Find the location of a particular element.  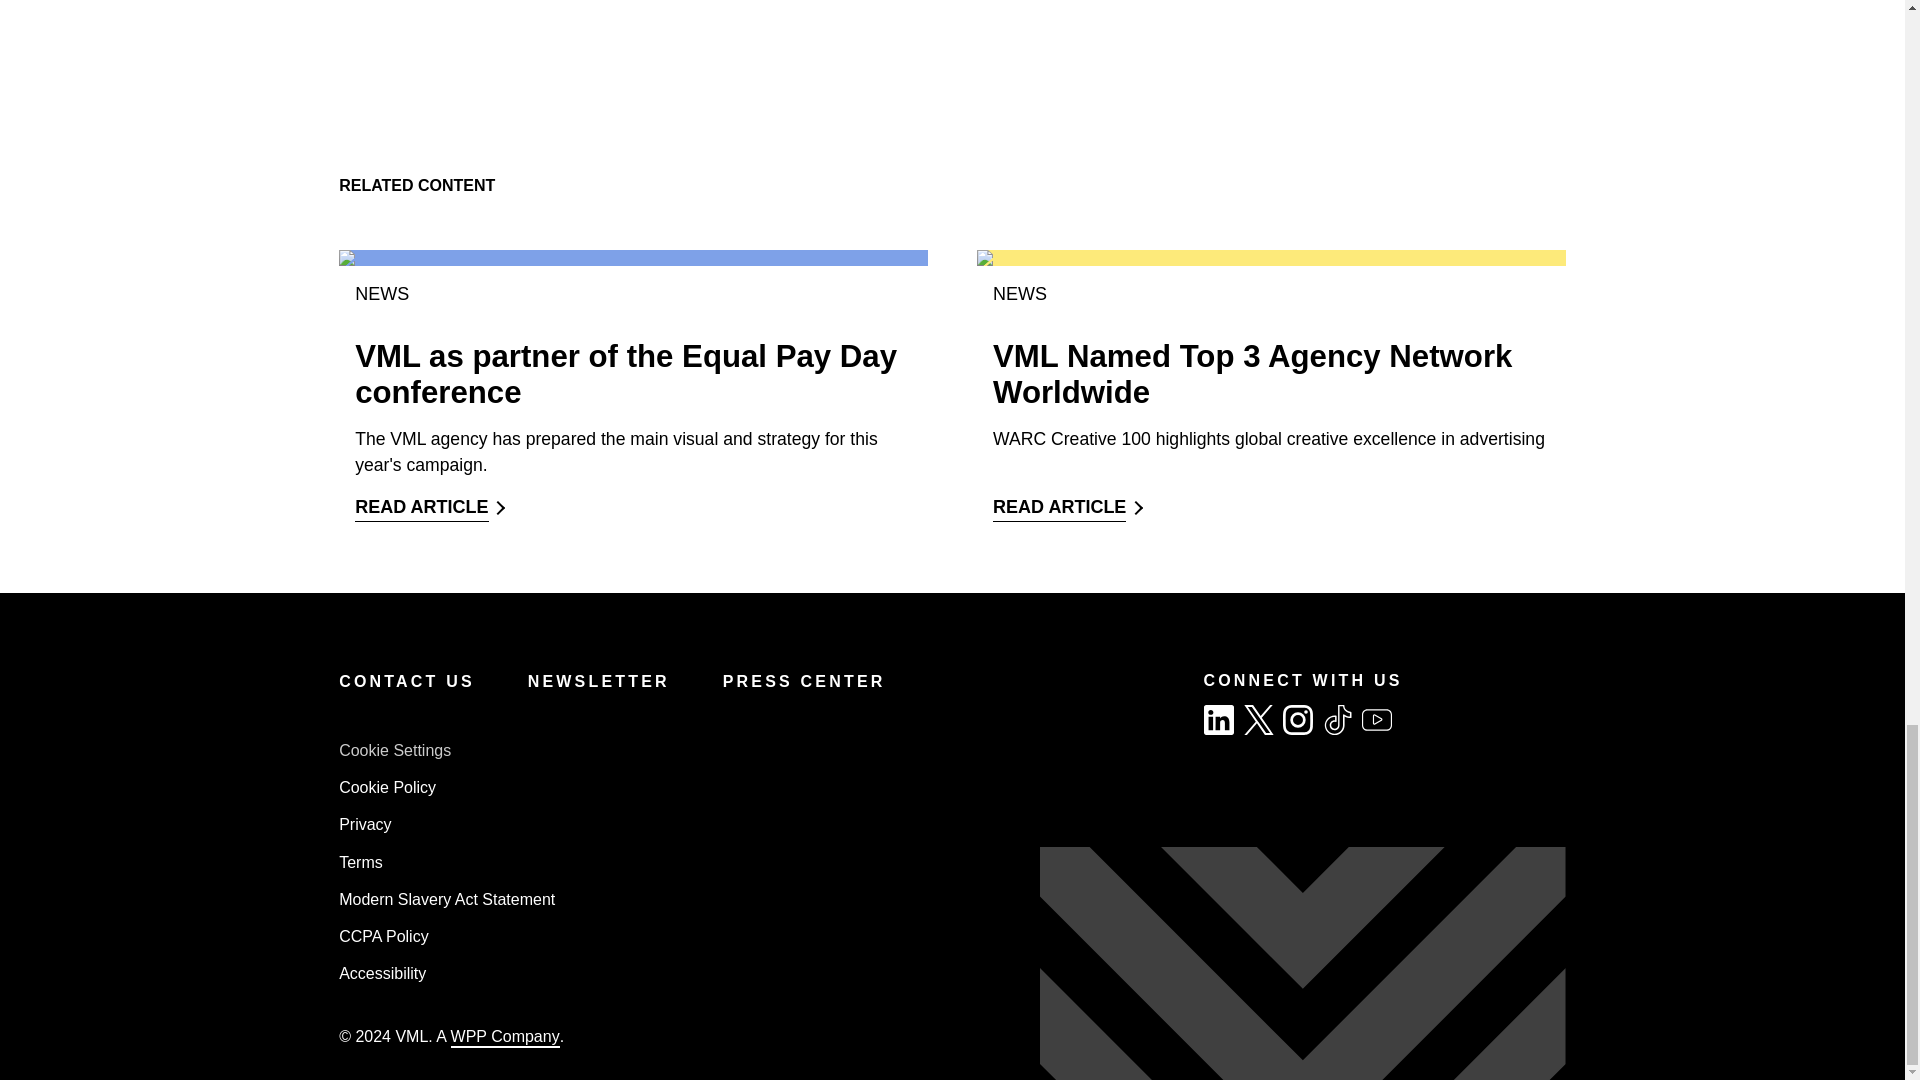

TikTok is located at coordinates (1338, 720).